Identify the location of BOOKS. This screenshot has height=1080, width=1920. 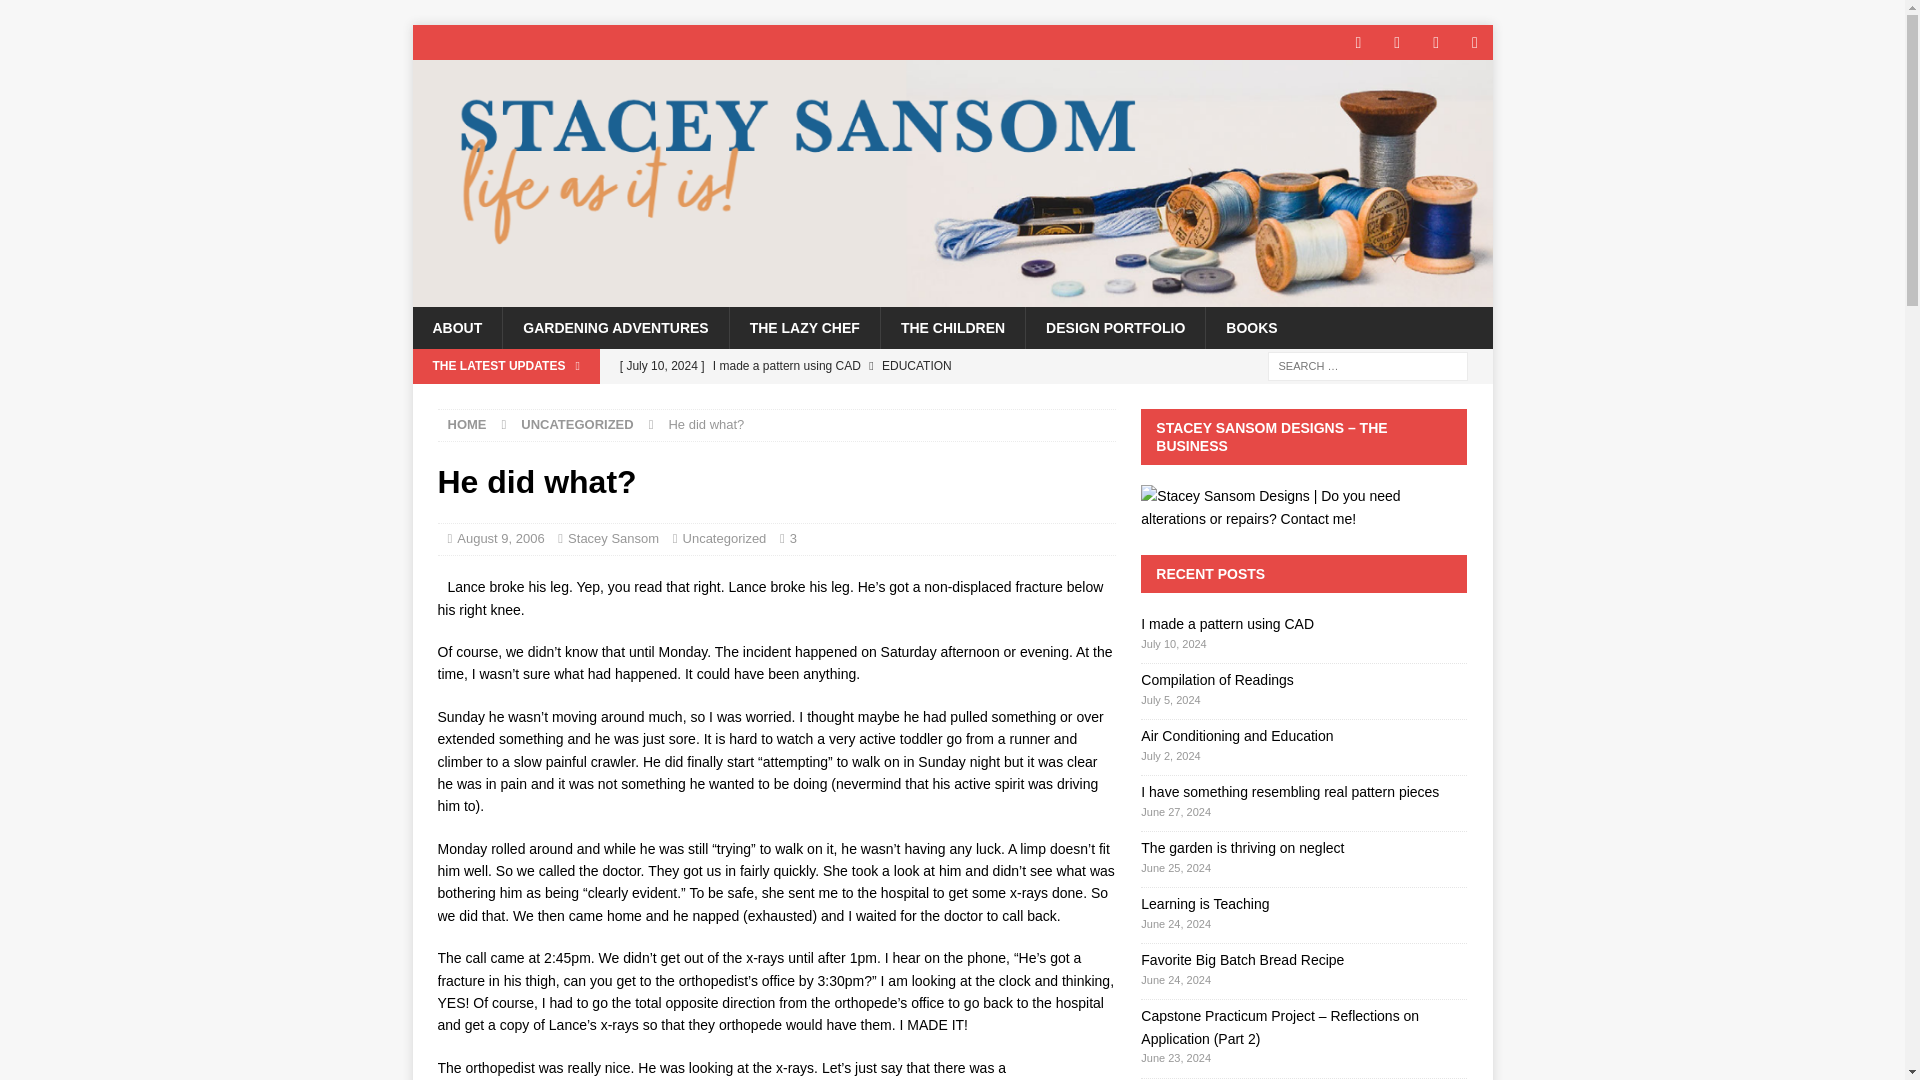
(1251, 327).